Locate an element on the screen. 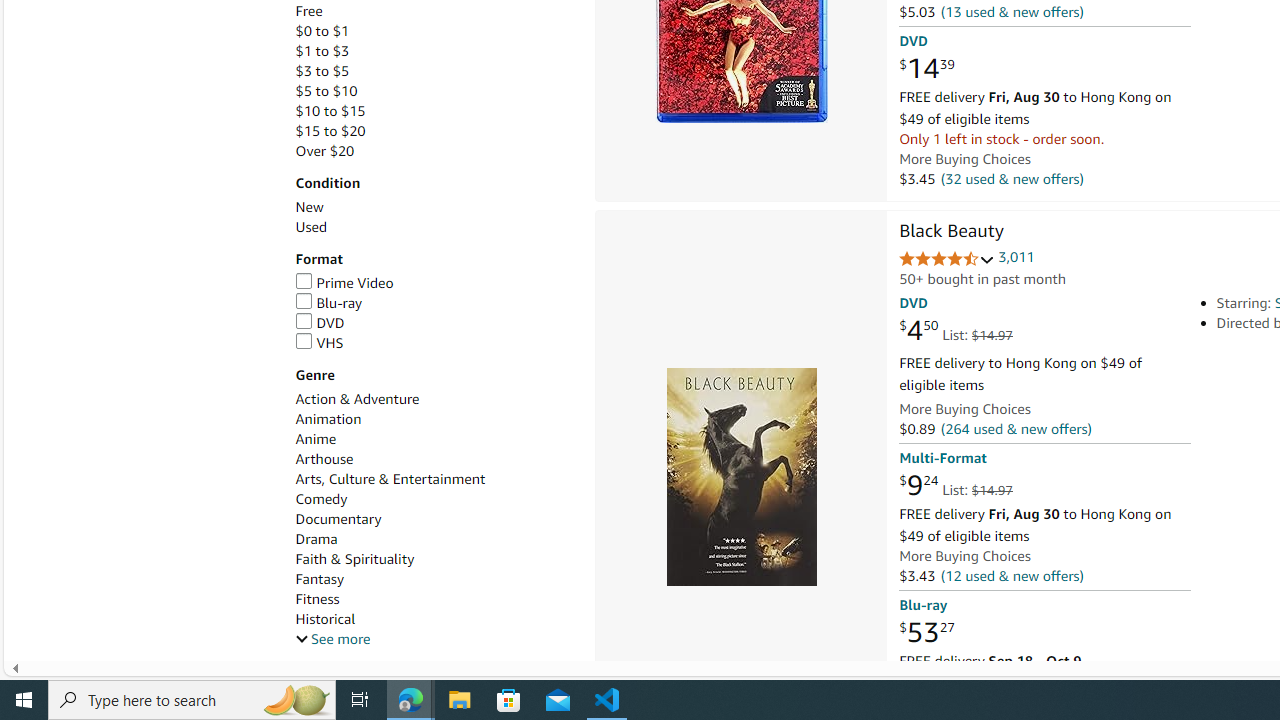  Action & Adventure is located at coordinates (356, 399).